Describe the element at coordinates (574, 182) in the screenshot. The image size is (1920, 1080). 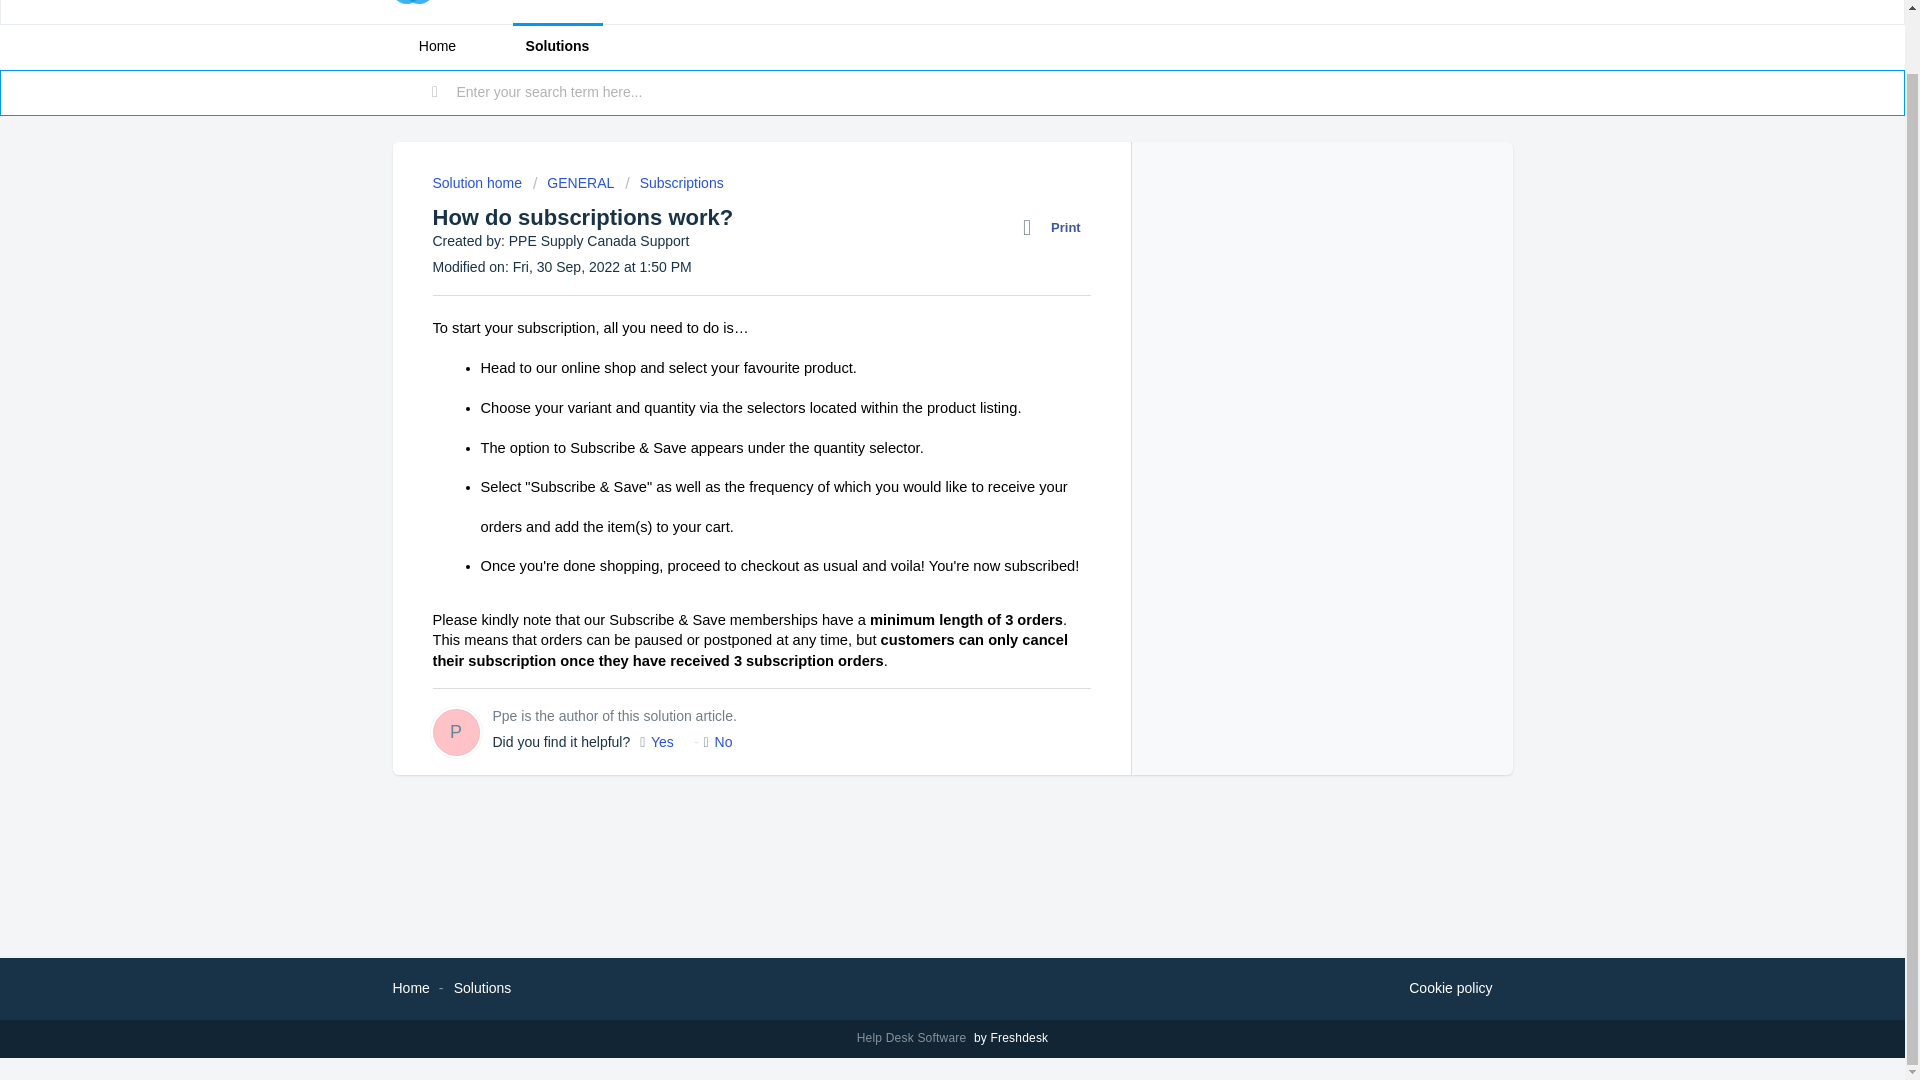
I see `GENERAL` at that location.